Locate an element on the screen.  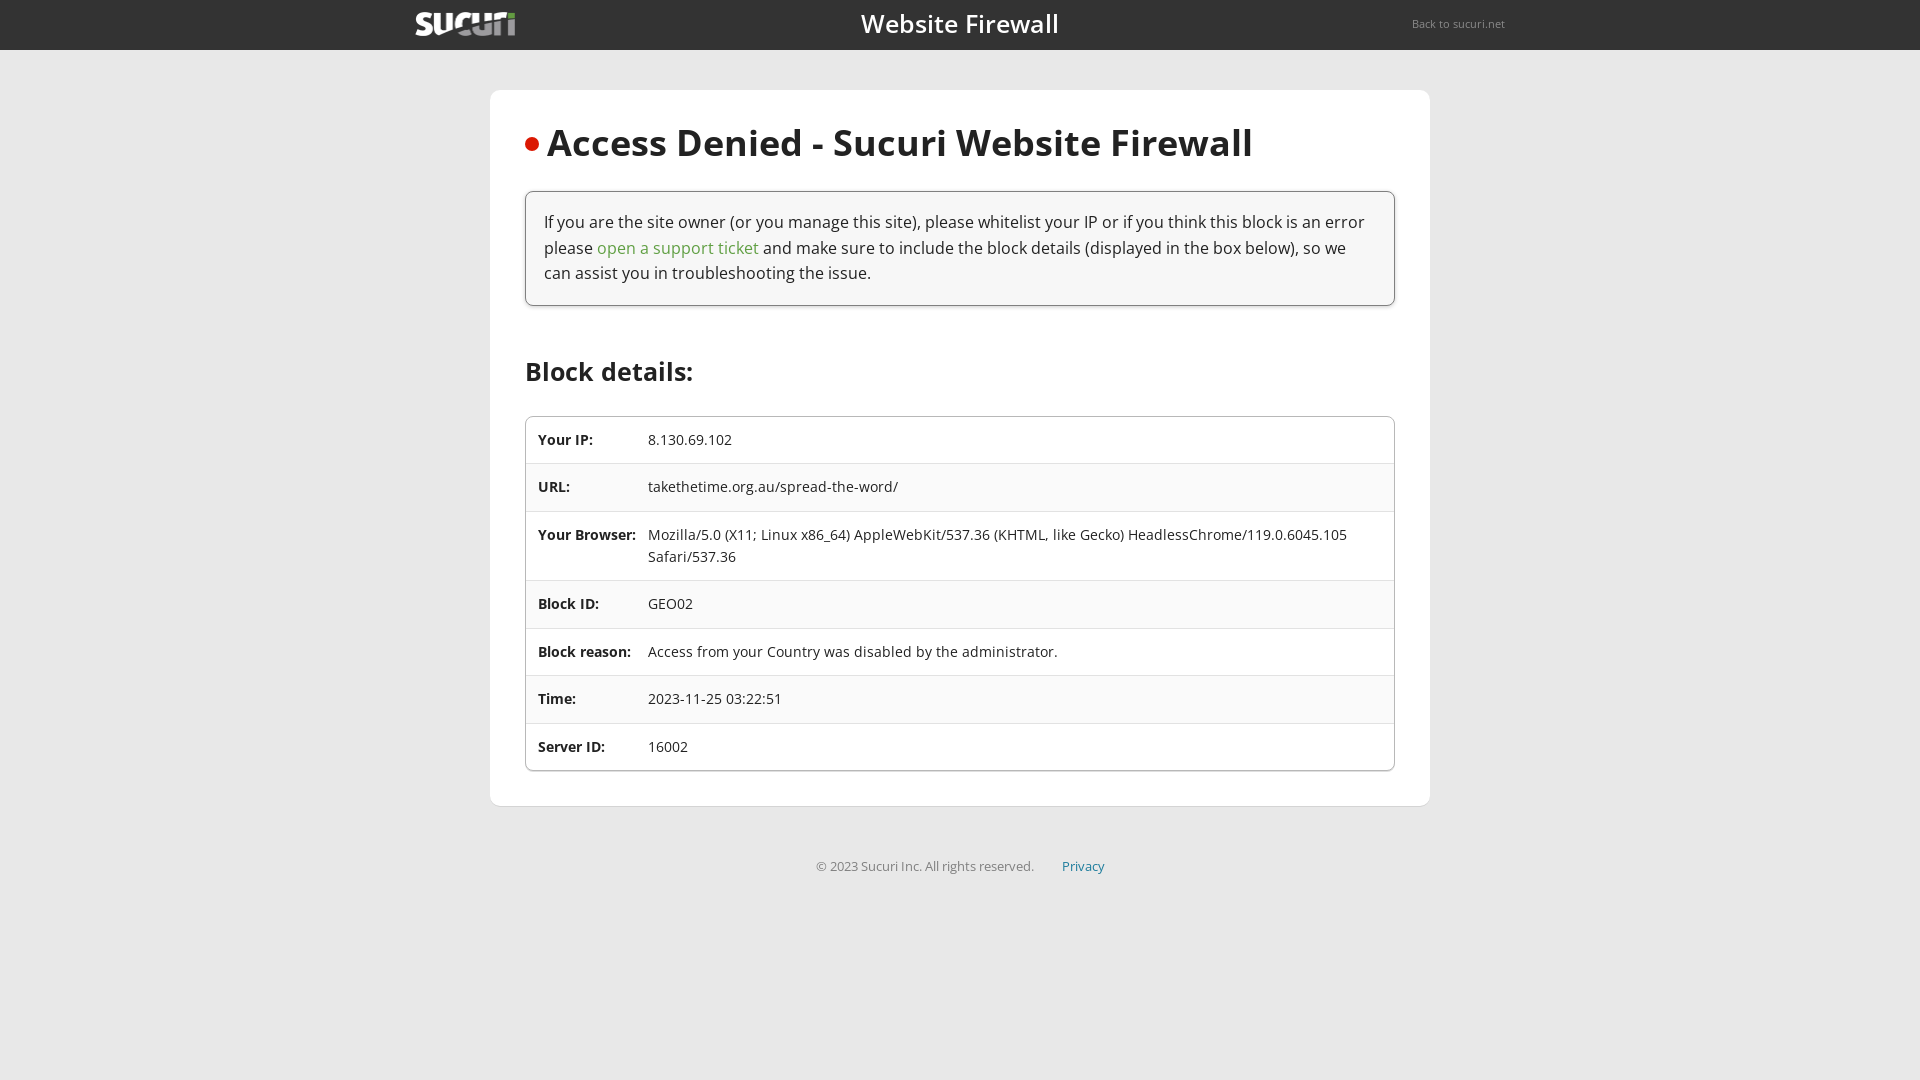
Privacy is located at coordinates (1084, 866).